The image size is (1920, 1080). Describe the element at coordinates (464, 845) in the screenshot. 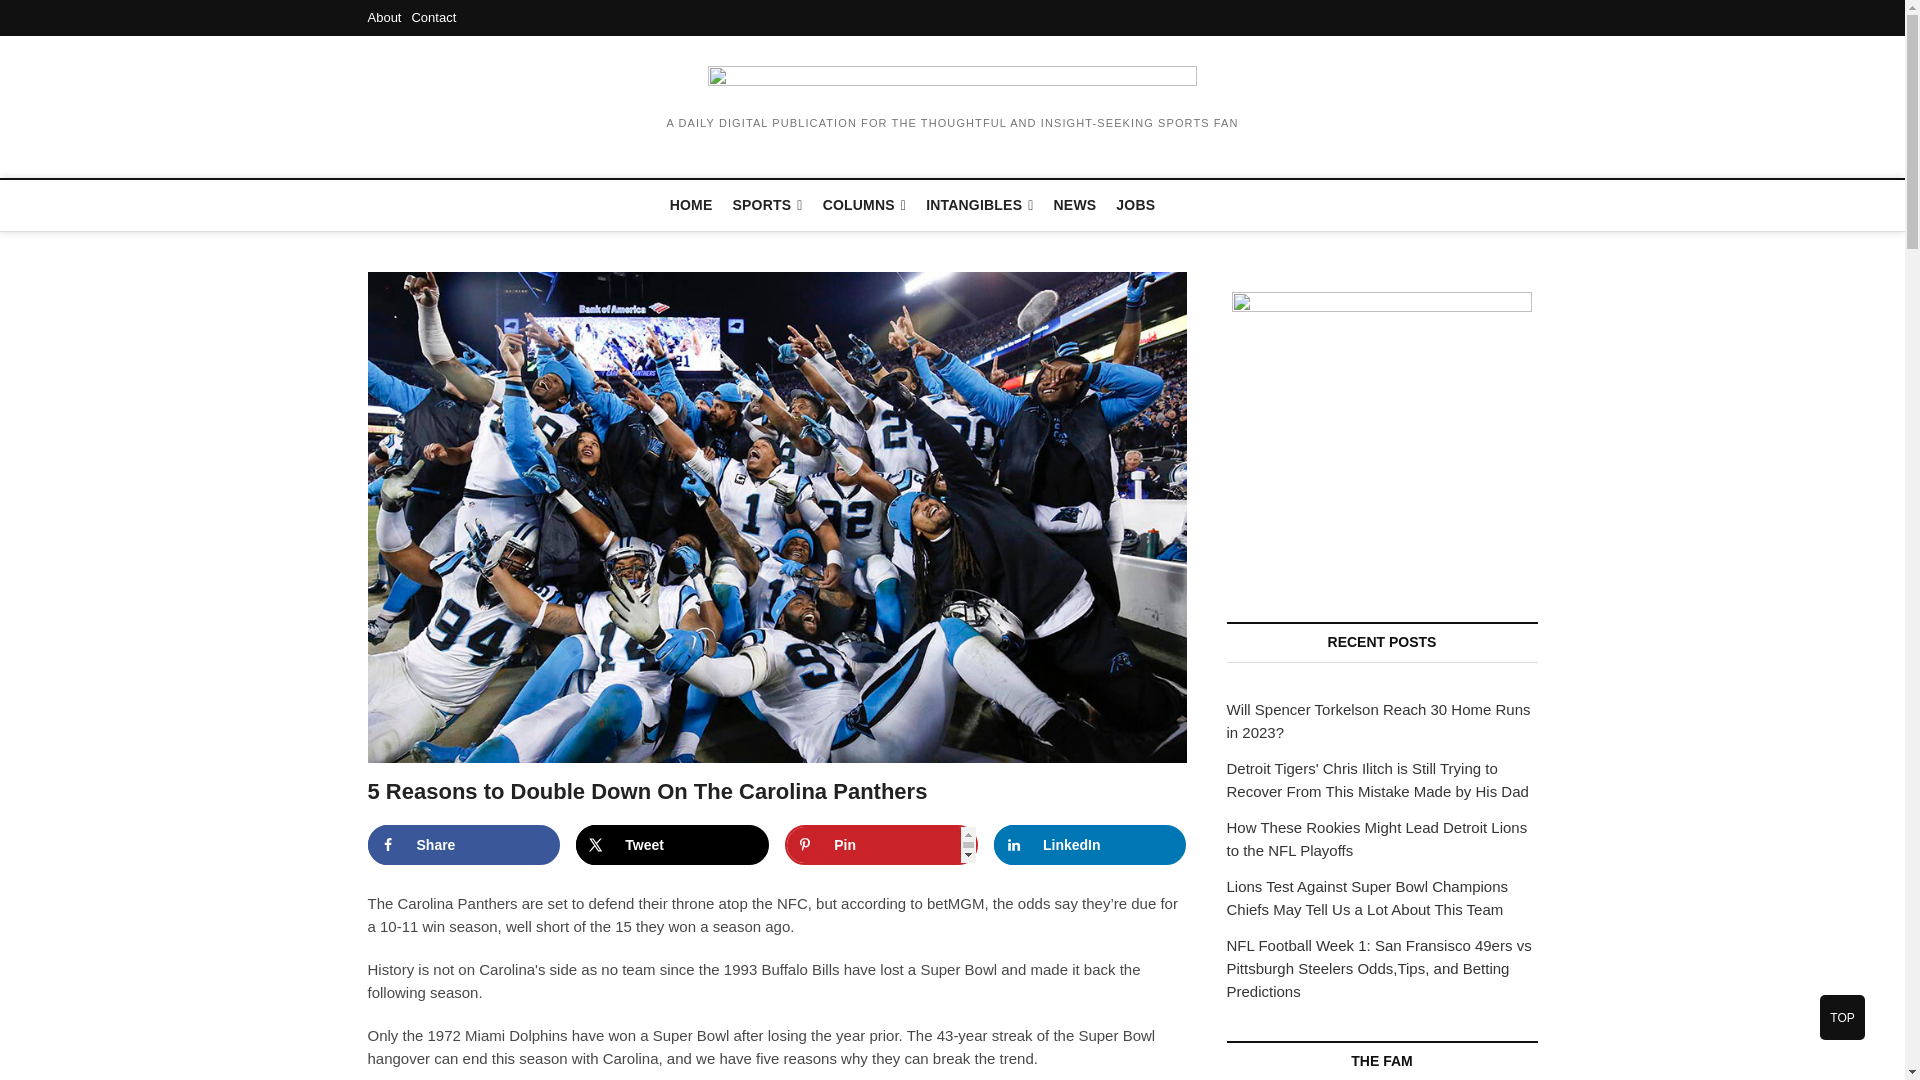

I see `Share` at that location.